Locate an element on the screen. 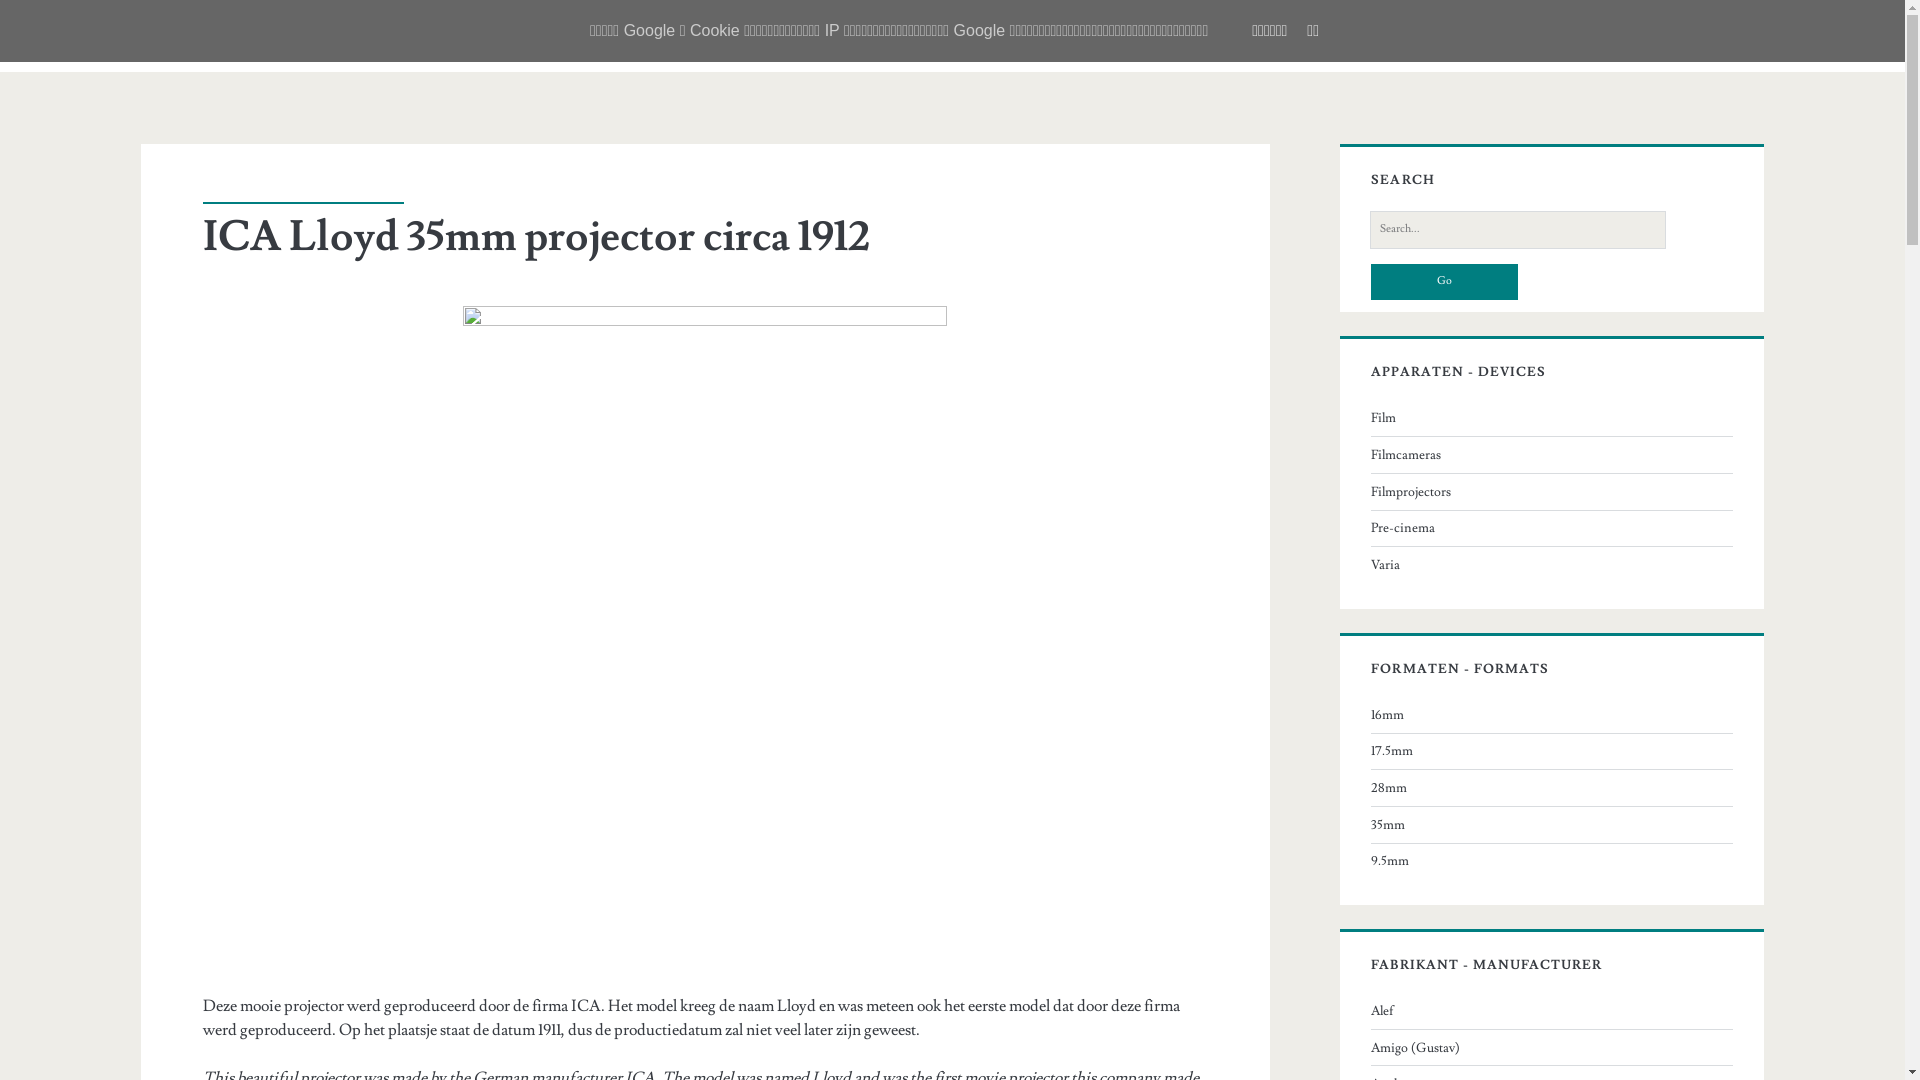 Image resolution: width=1920 pixels, height=1080 pixels. Amigo (Gustav) is located at coordinates (1416, 1048).